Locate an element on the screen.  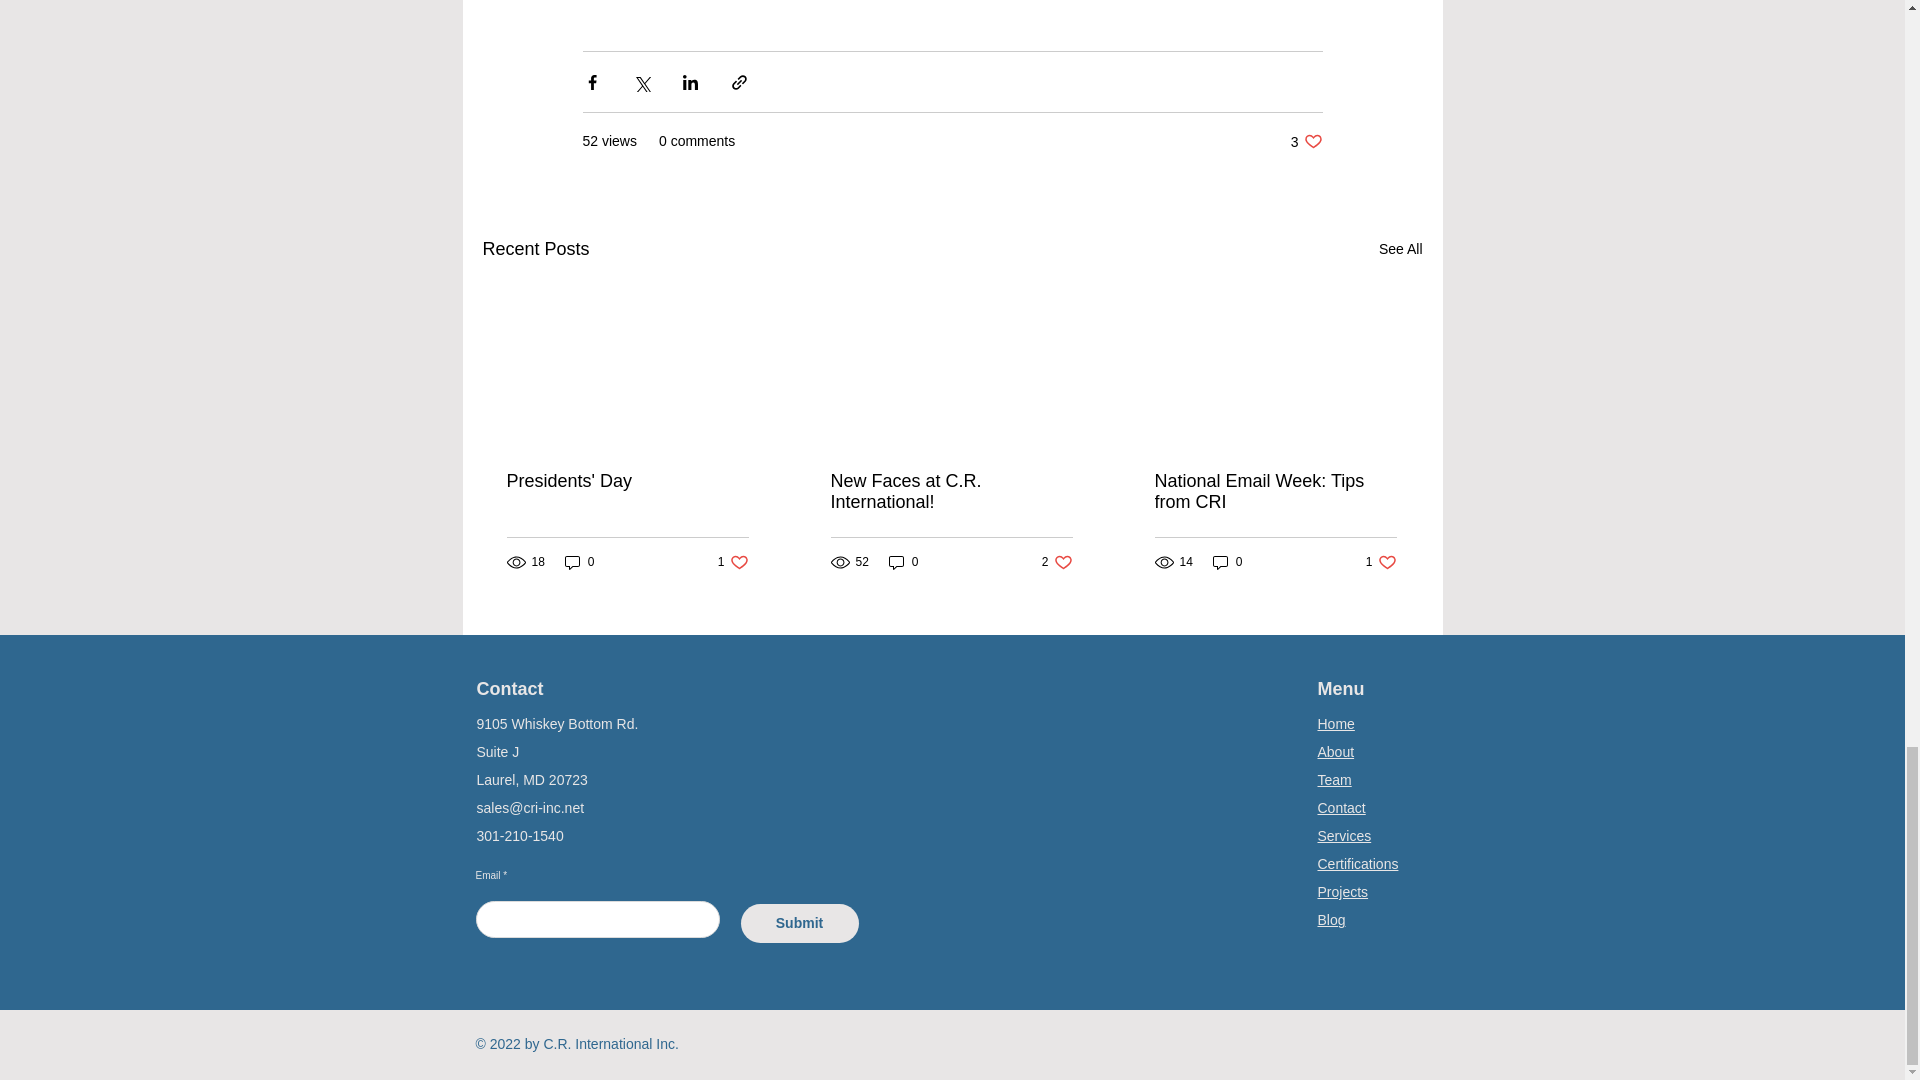
Team is located at coordinates (733, 562).